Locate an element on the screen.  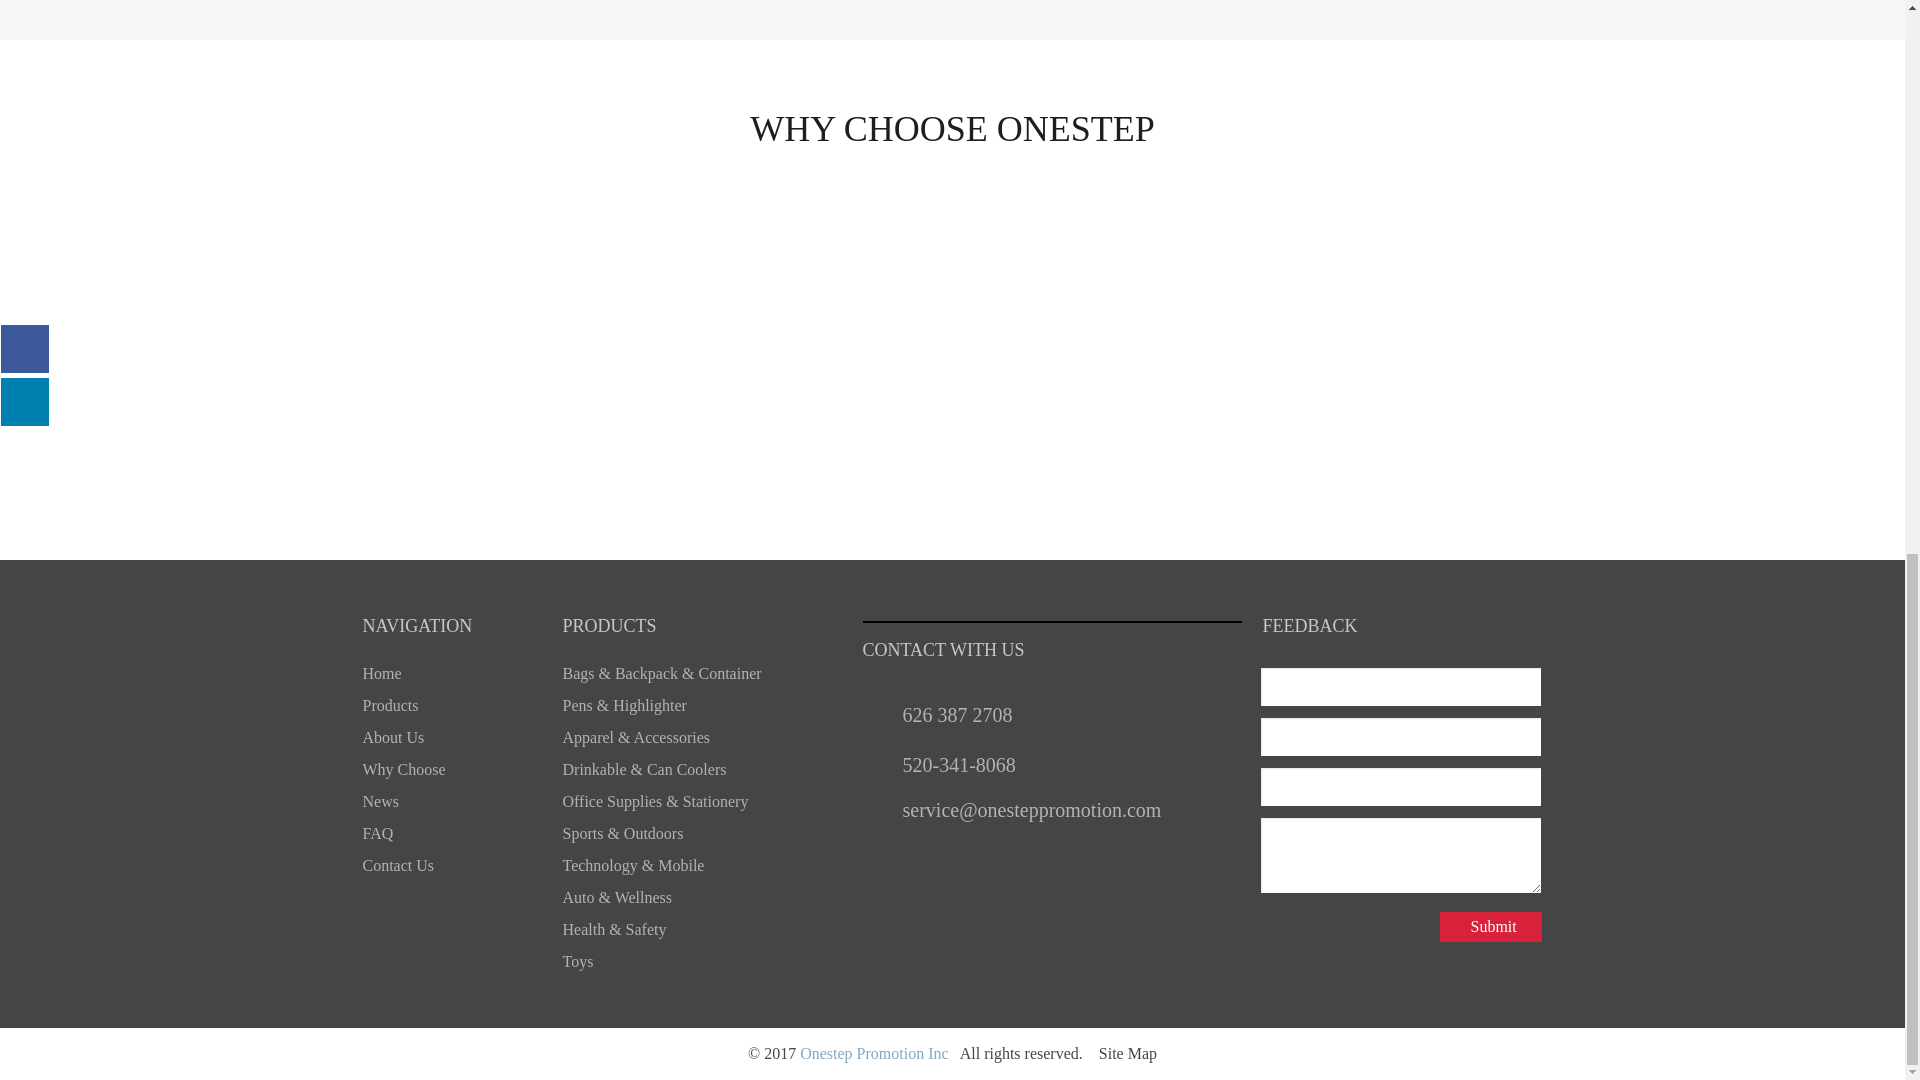
Products is located at coordinates (390, 704).